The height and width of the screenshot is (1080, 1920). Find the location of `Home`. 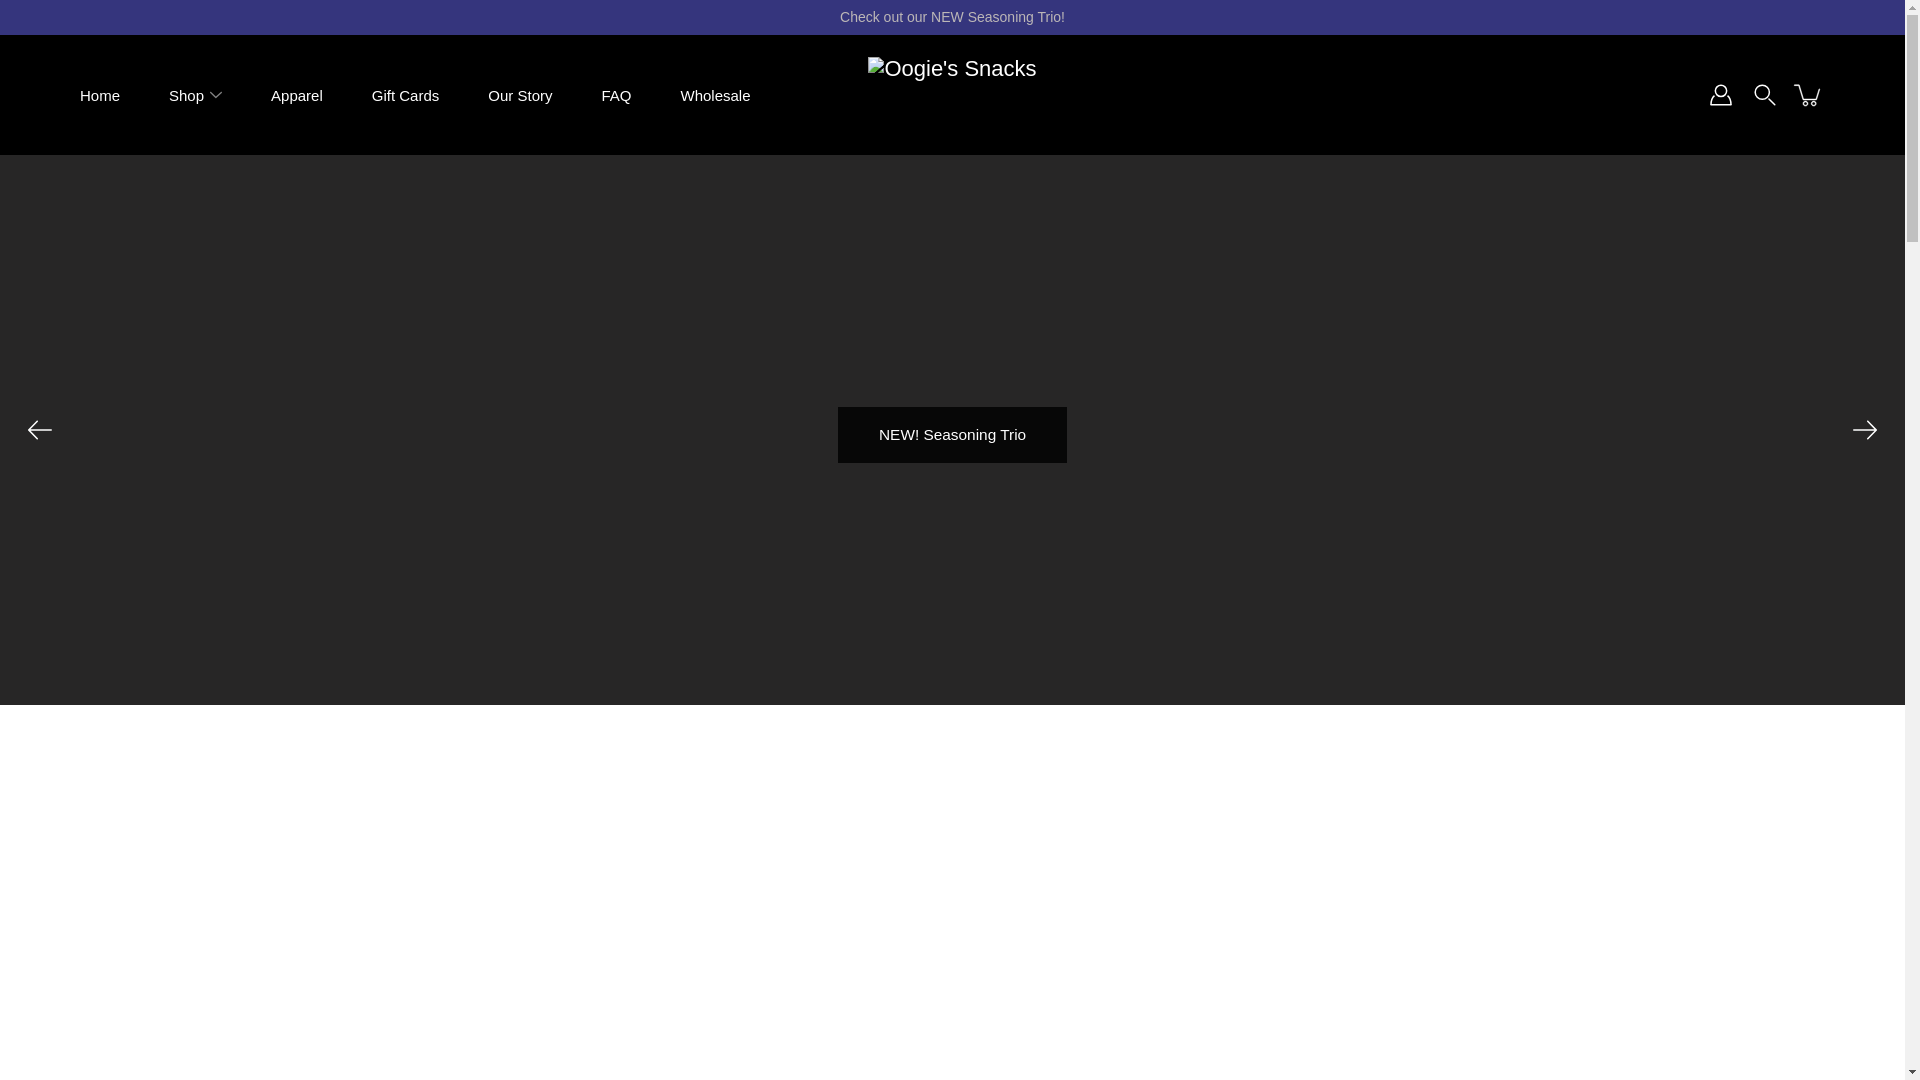

Home is located at coordinates (100, 94).